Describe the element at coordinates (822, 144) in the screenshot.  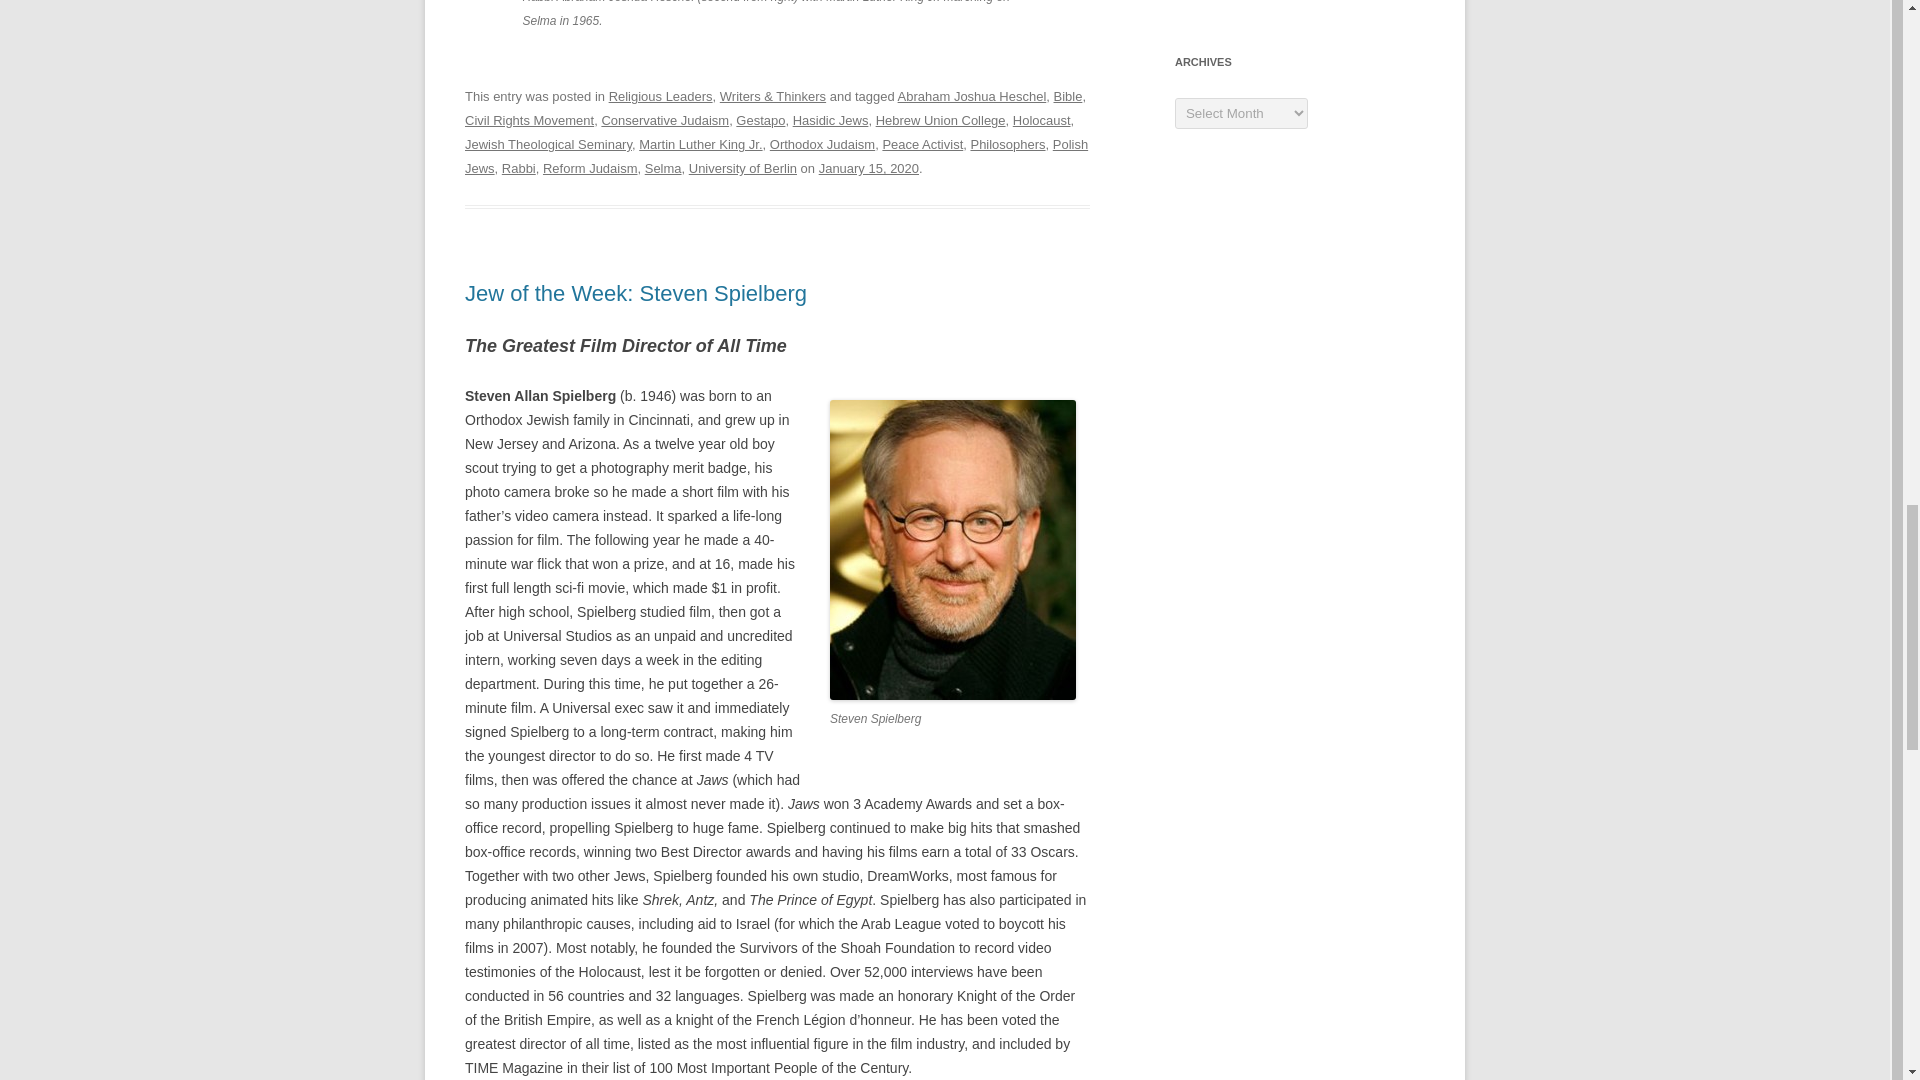
I see `Orthodox Judaism` at that location.